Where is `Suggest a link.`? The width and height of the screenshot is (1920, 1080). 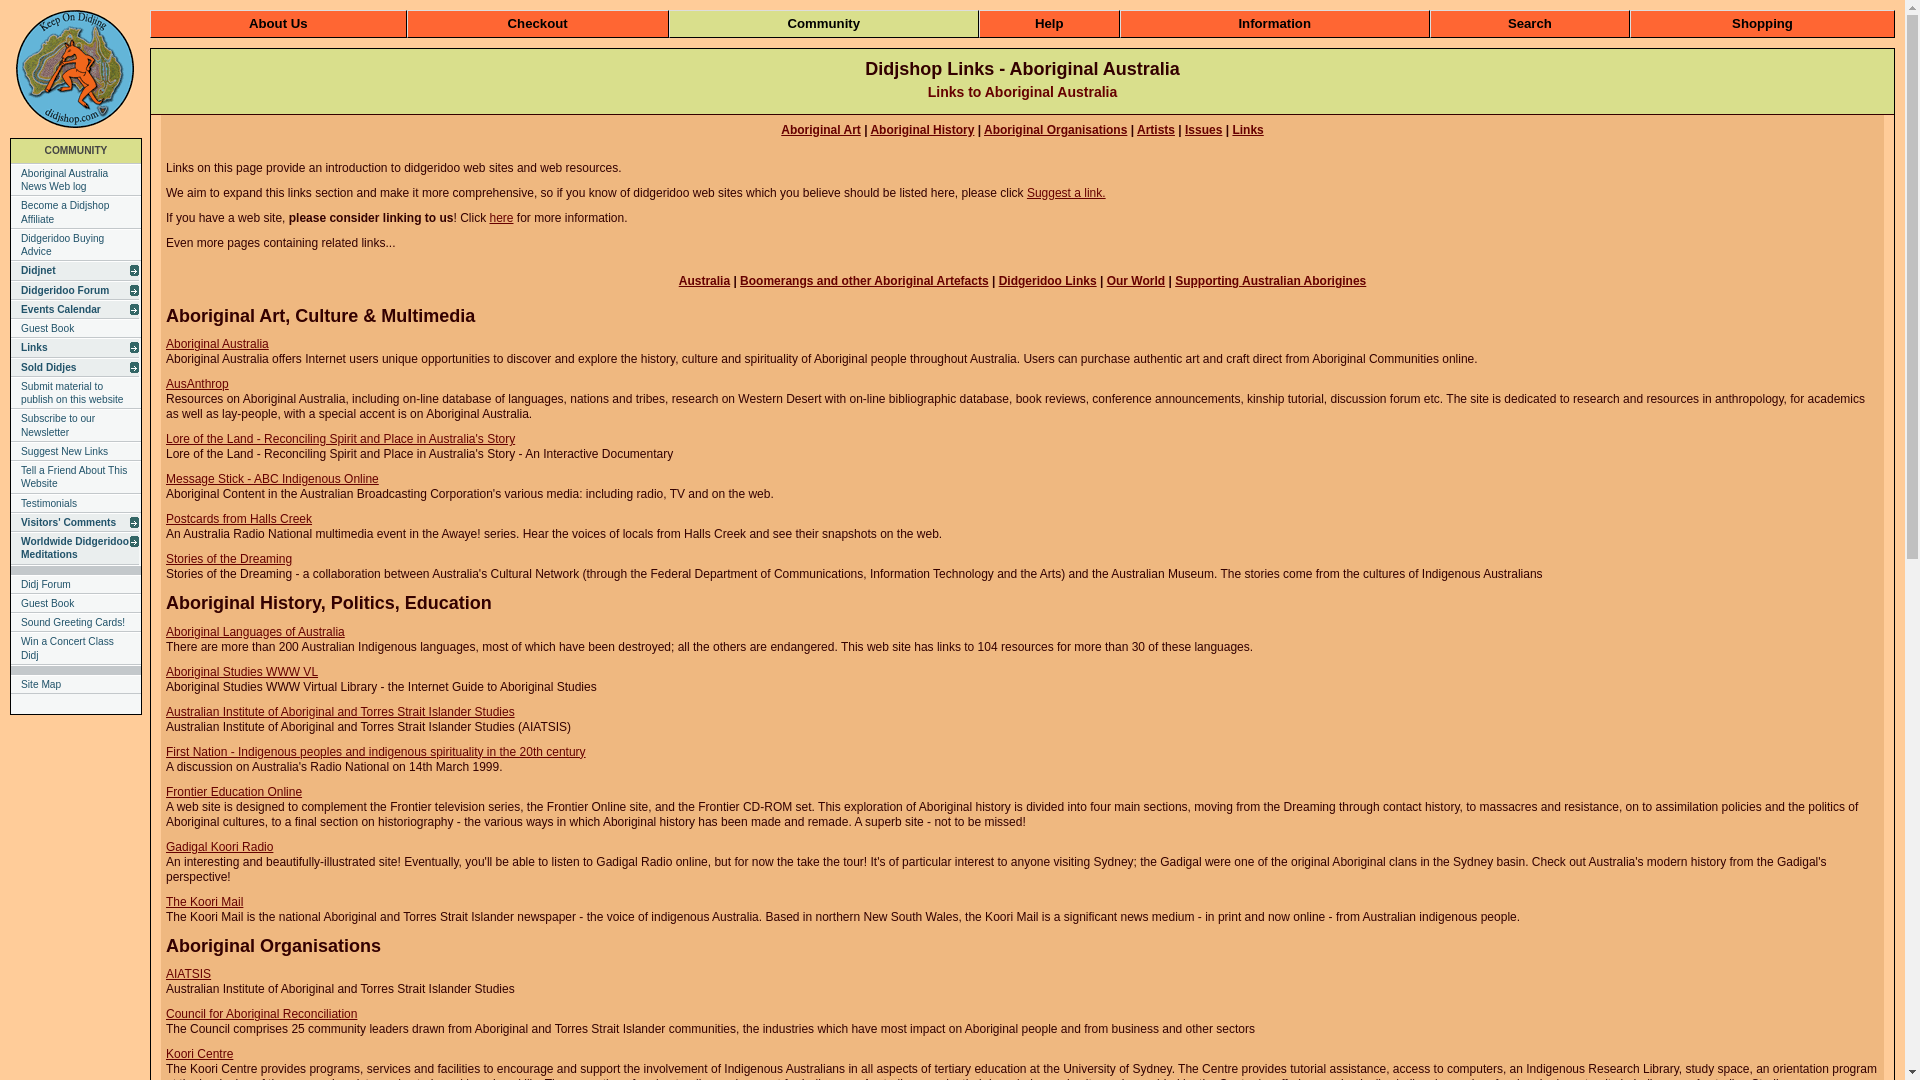 Suggest a link. is located at coordinates (1066, 193).